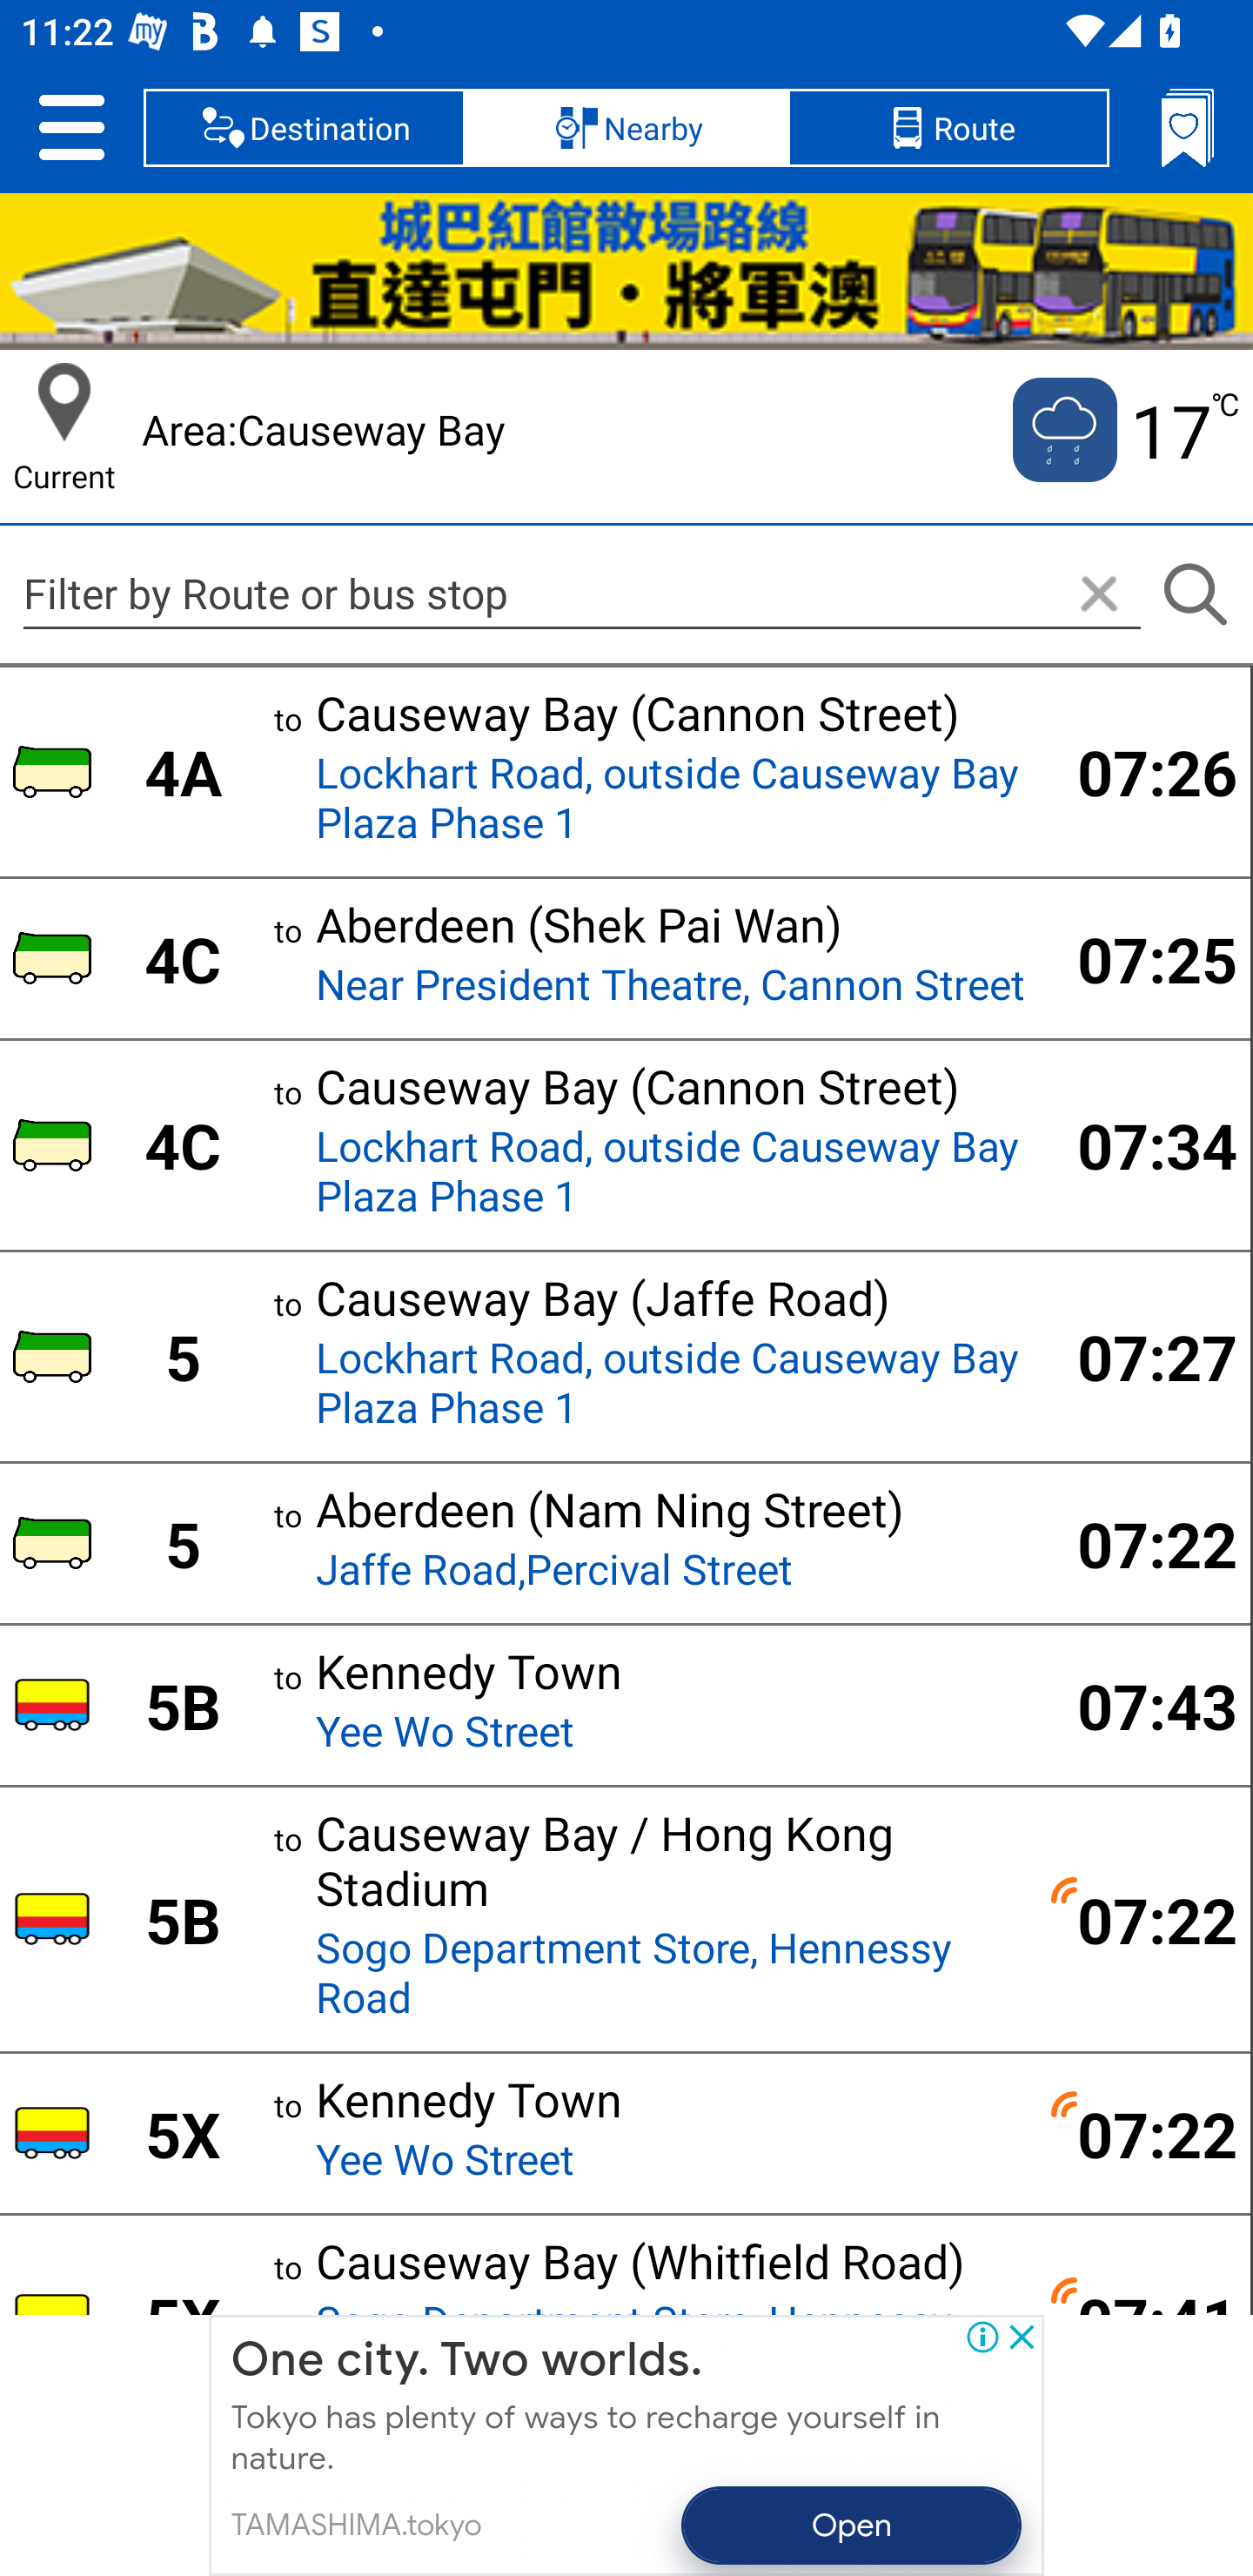 The height and width of the screenshot is (2576, 1253). What do you see at coordinates (71, 127) in the screenshot?
I see `Setting` at bounding box center [71, 127].